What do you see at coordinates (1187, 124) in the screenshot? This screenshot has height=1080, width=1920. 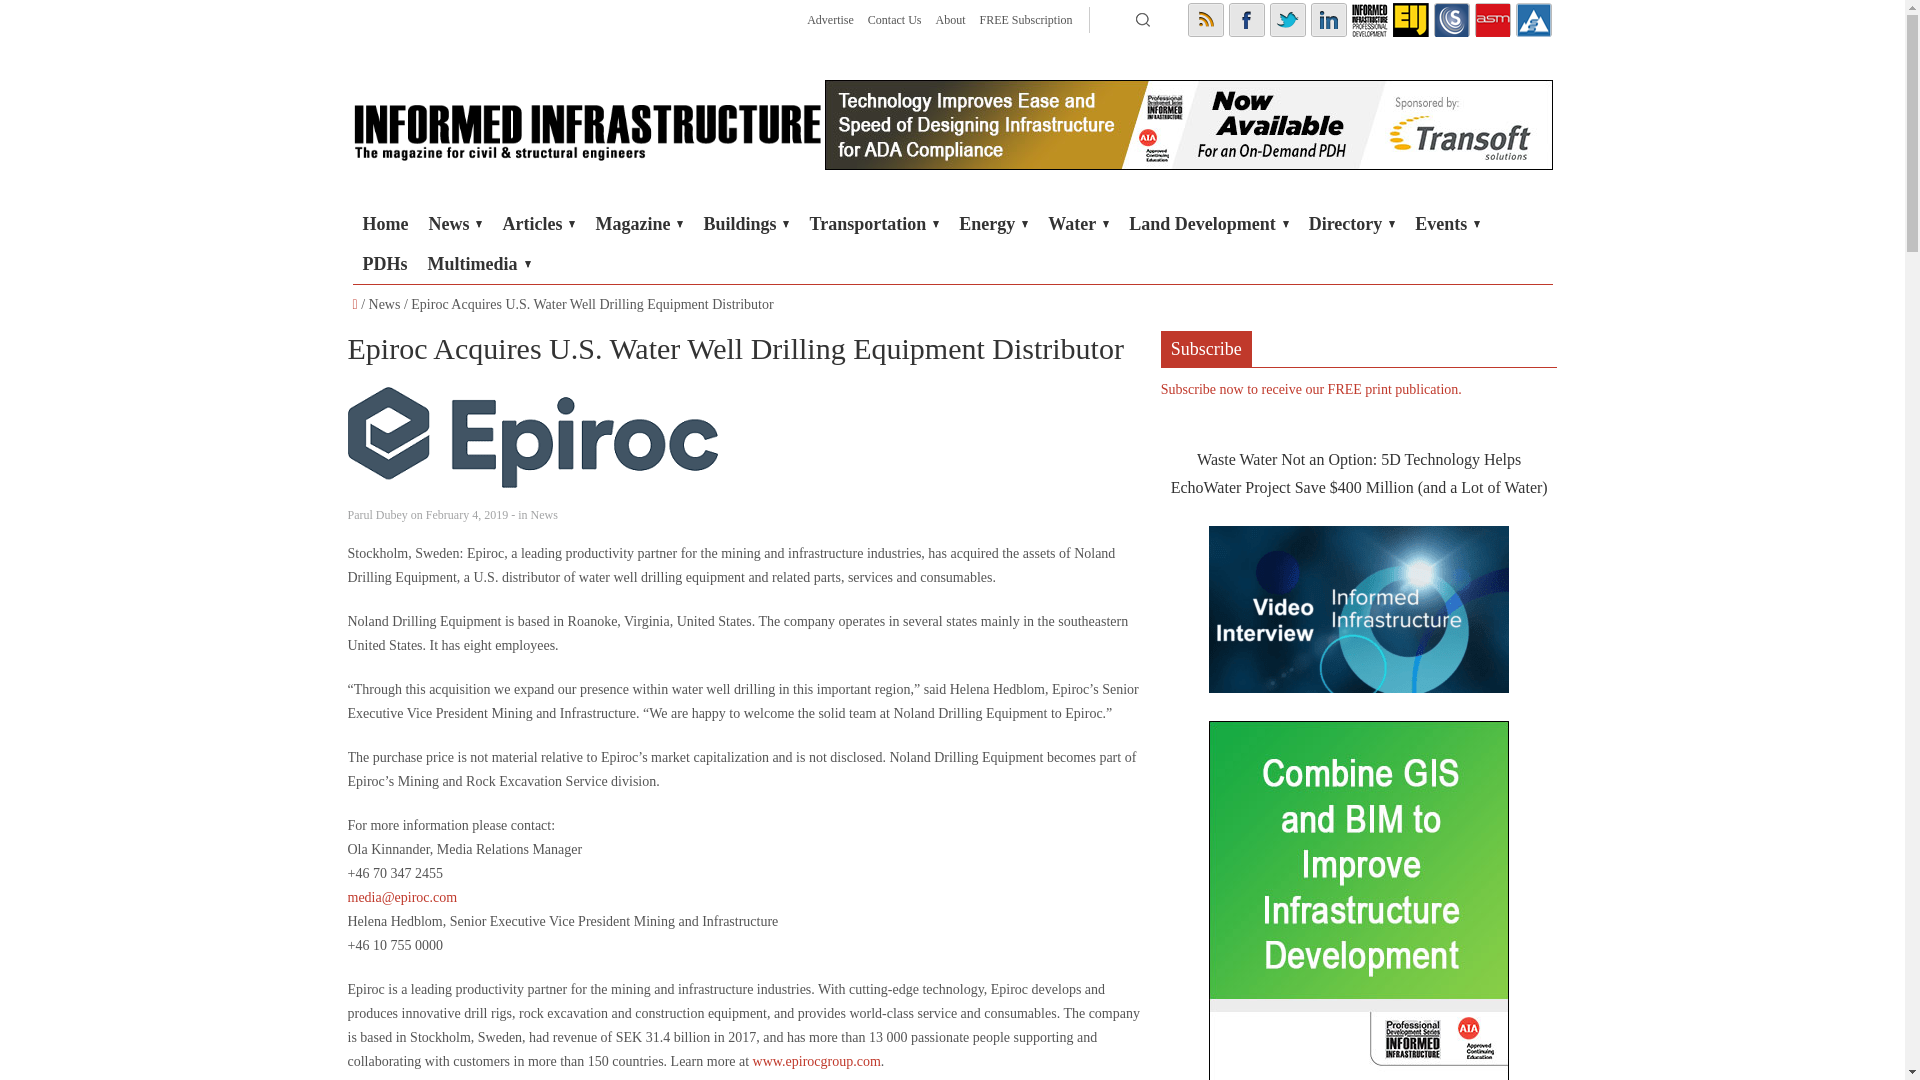 I see `Transoft Solutions` at bounding box center [1187, 124].